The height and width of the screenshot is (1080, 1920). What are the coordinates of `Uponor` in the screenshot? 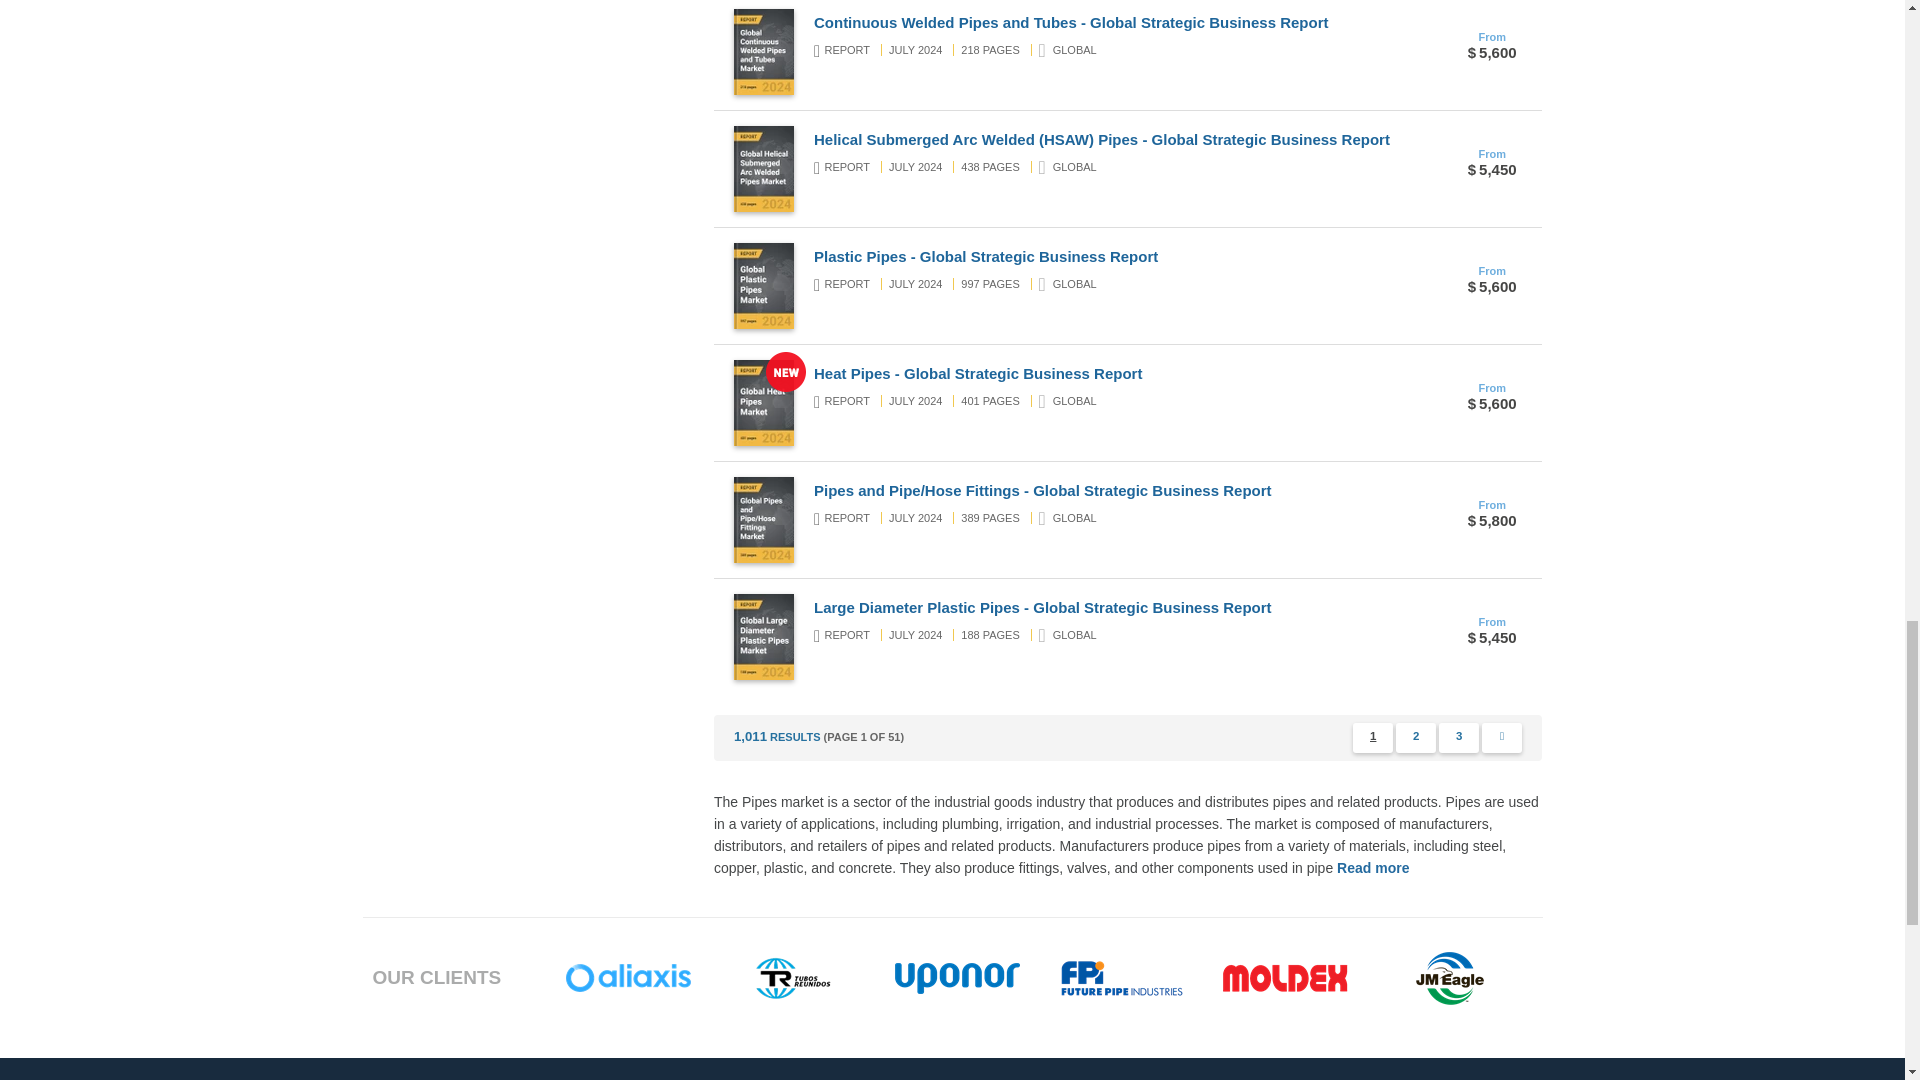 It's located at (956, 978).